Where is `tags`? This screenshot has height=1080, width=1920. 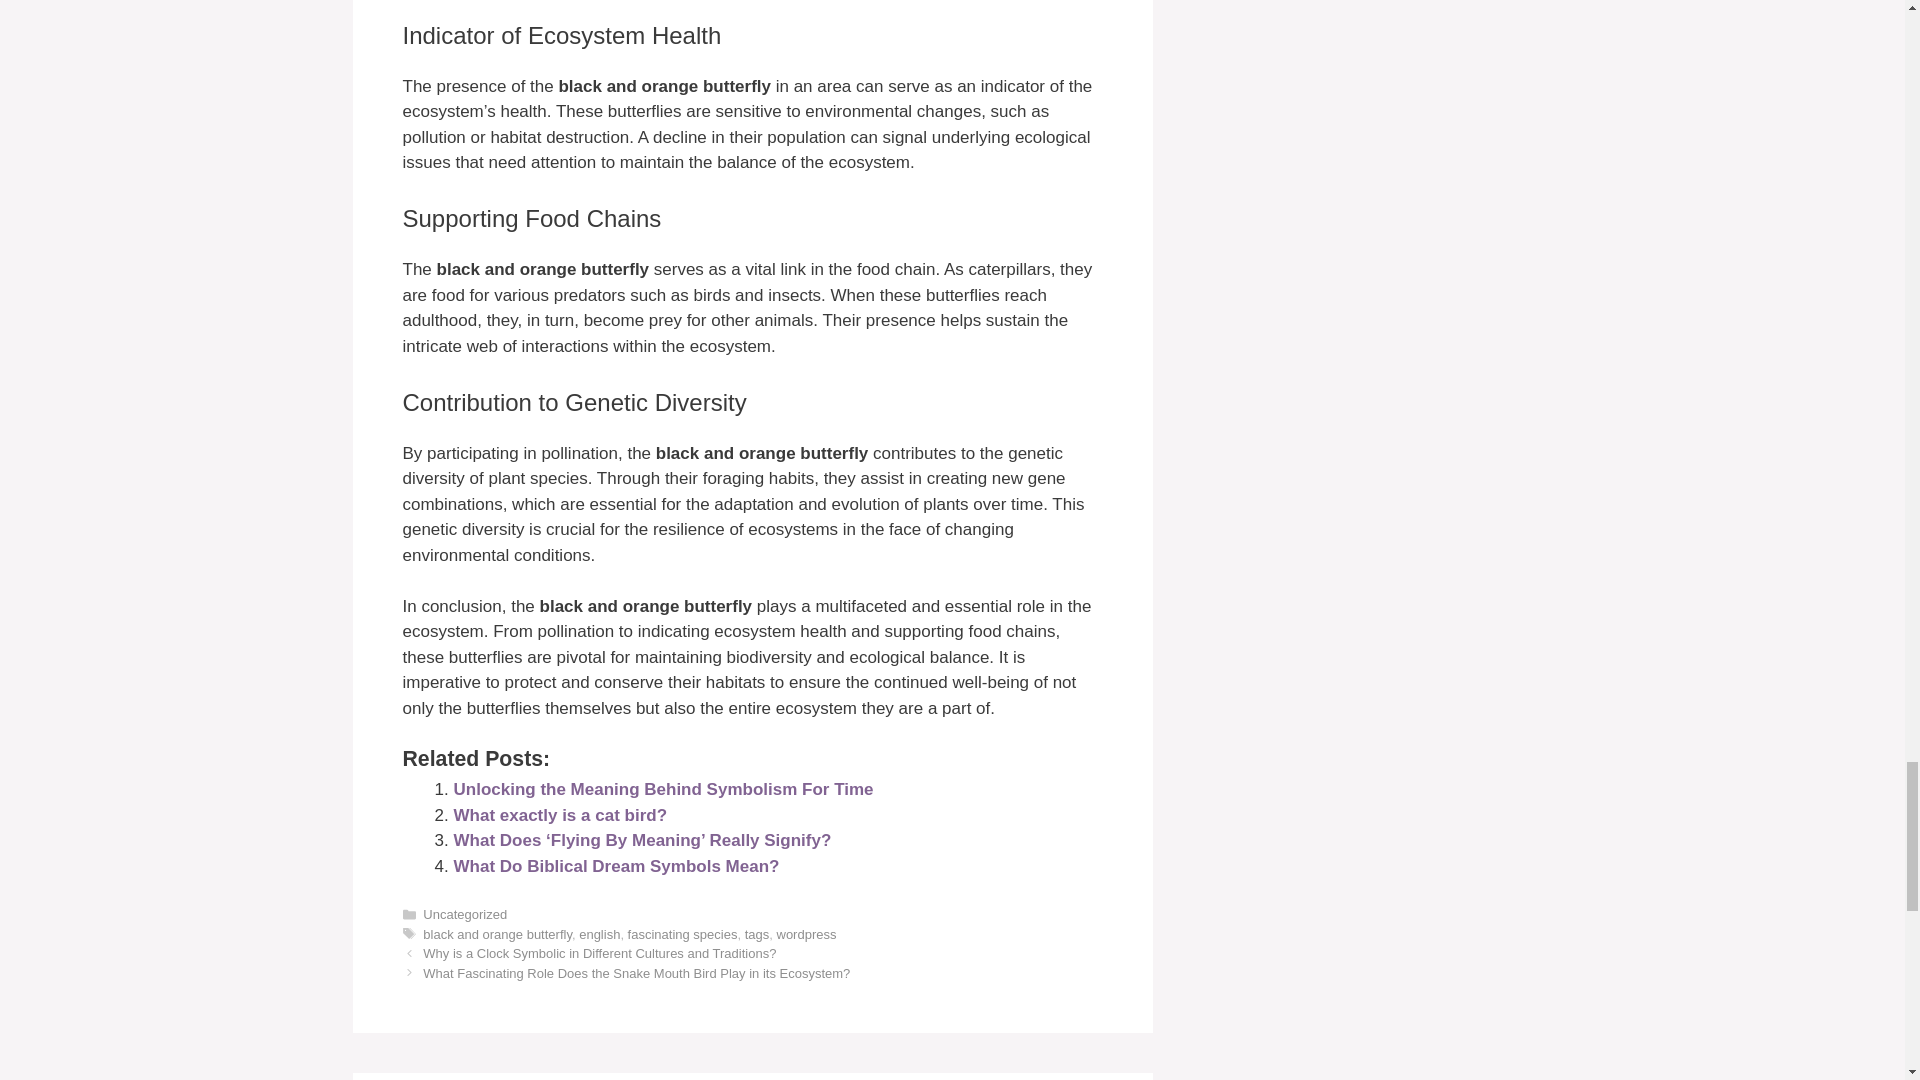
tags is located at coordinates (756, 934).